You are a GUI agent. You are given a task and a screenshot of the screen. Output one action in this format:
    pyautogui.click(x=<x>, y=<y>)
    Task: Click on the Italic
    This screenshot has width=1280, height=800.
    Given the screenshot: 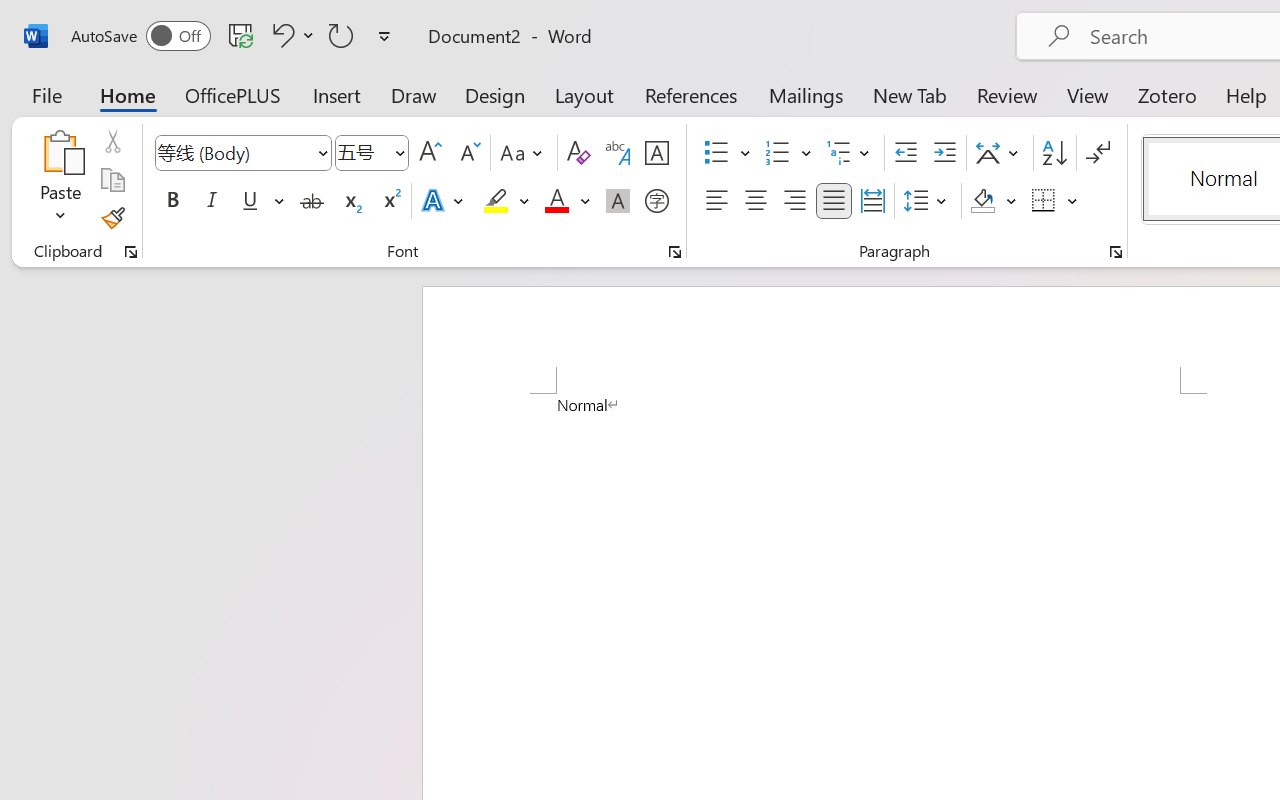 What is the action you would take?
    pyautogui.click(x=212, y=201)
    